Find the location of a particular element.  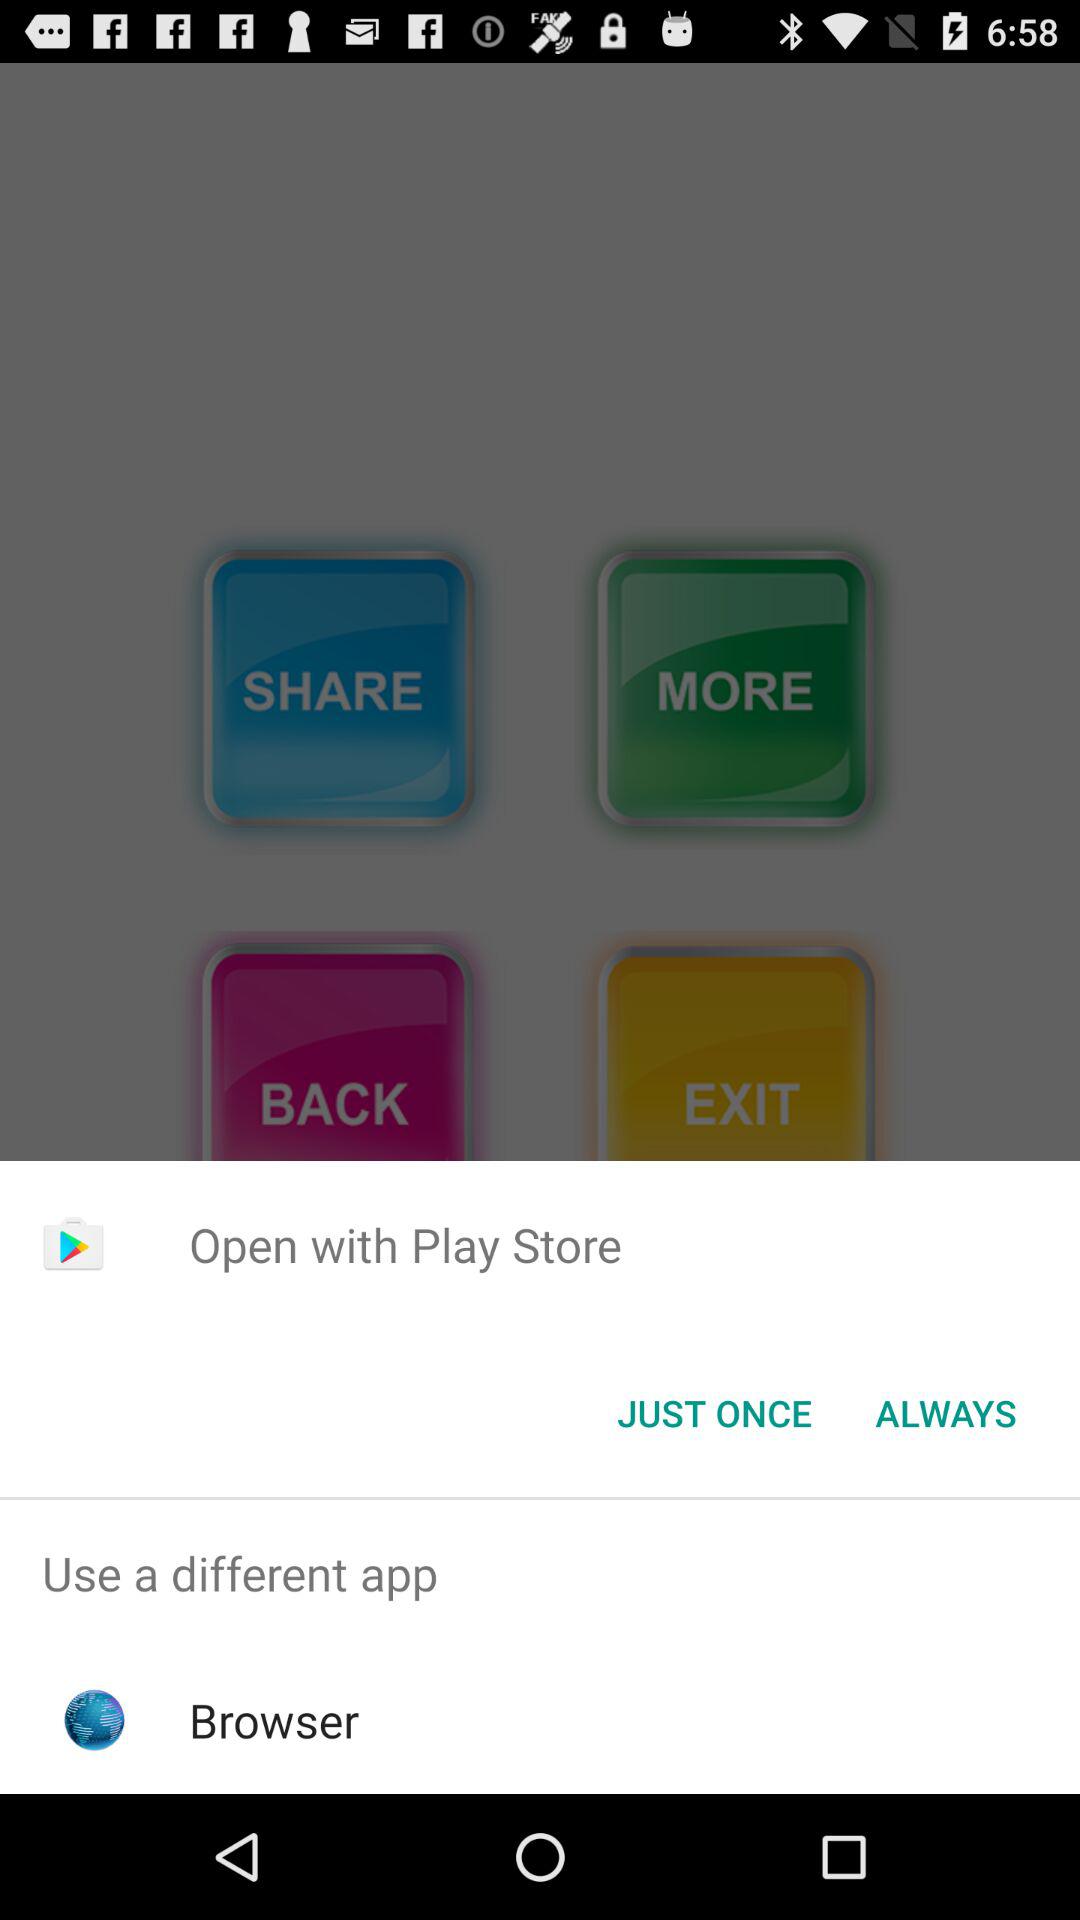

swipe to the use a different is located at coordinates (540, 1574).